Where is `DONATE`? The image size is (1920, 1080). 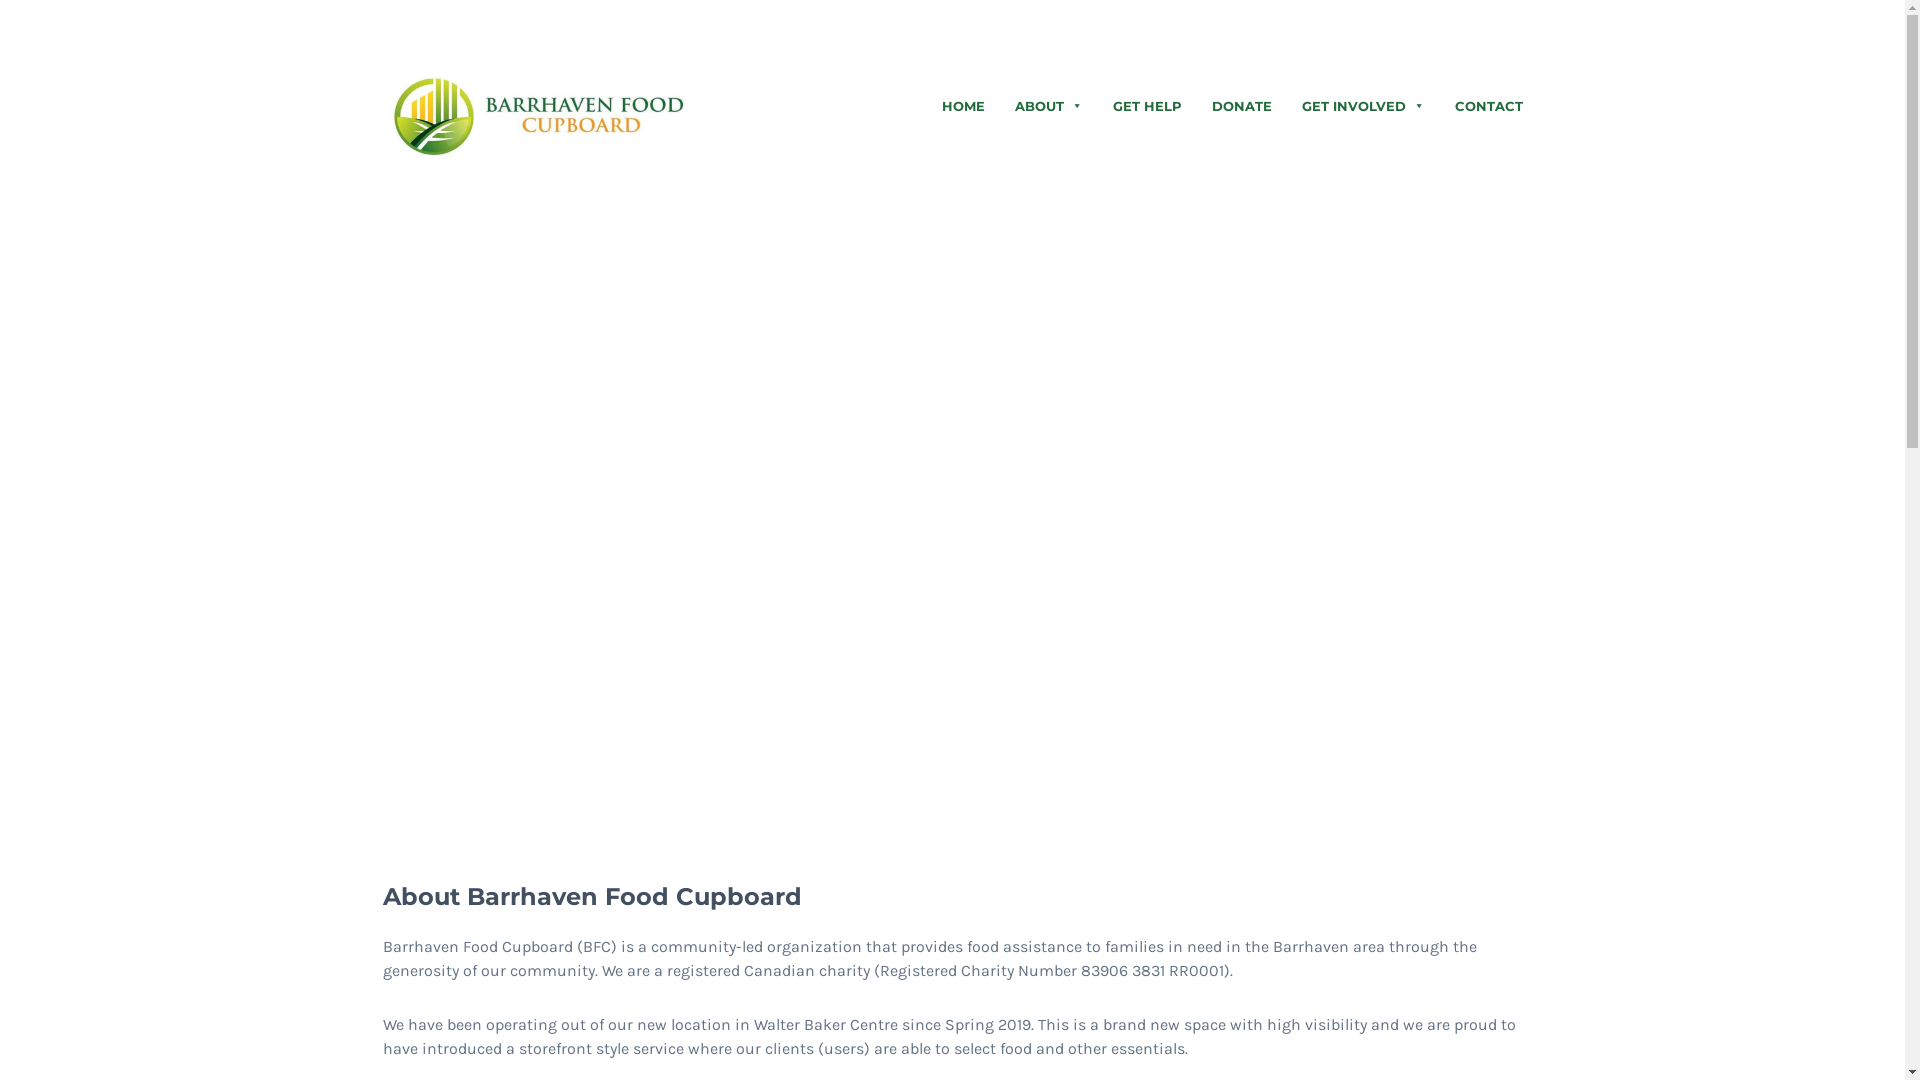 DONATE is located at coordinates (1241, 106).